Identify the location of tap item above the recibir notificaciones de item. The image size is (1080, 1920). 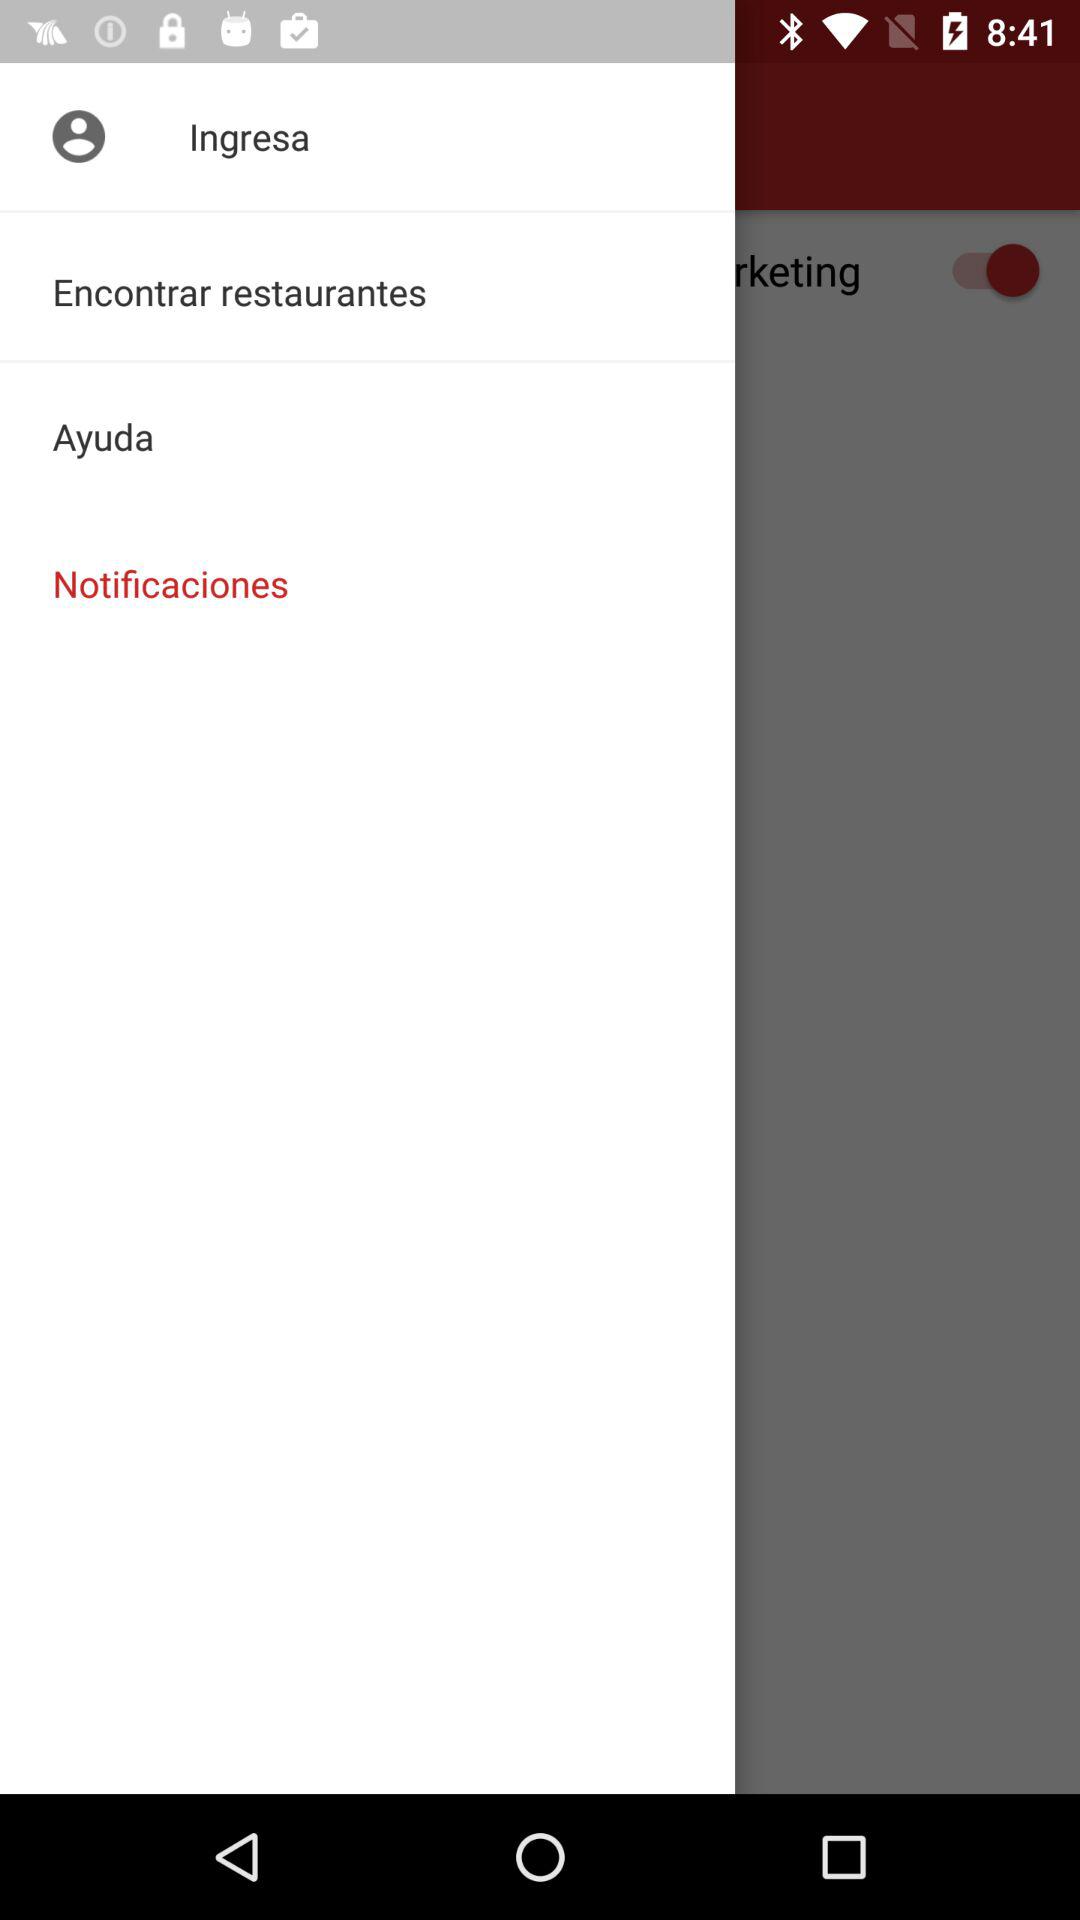
(368, 136).